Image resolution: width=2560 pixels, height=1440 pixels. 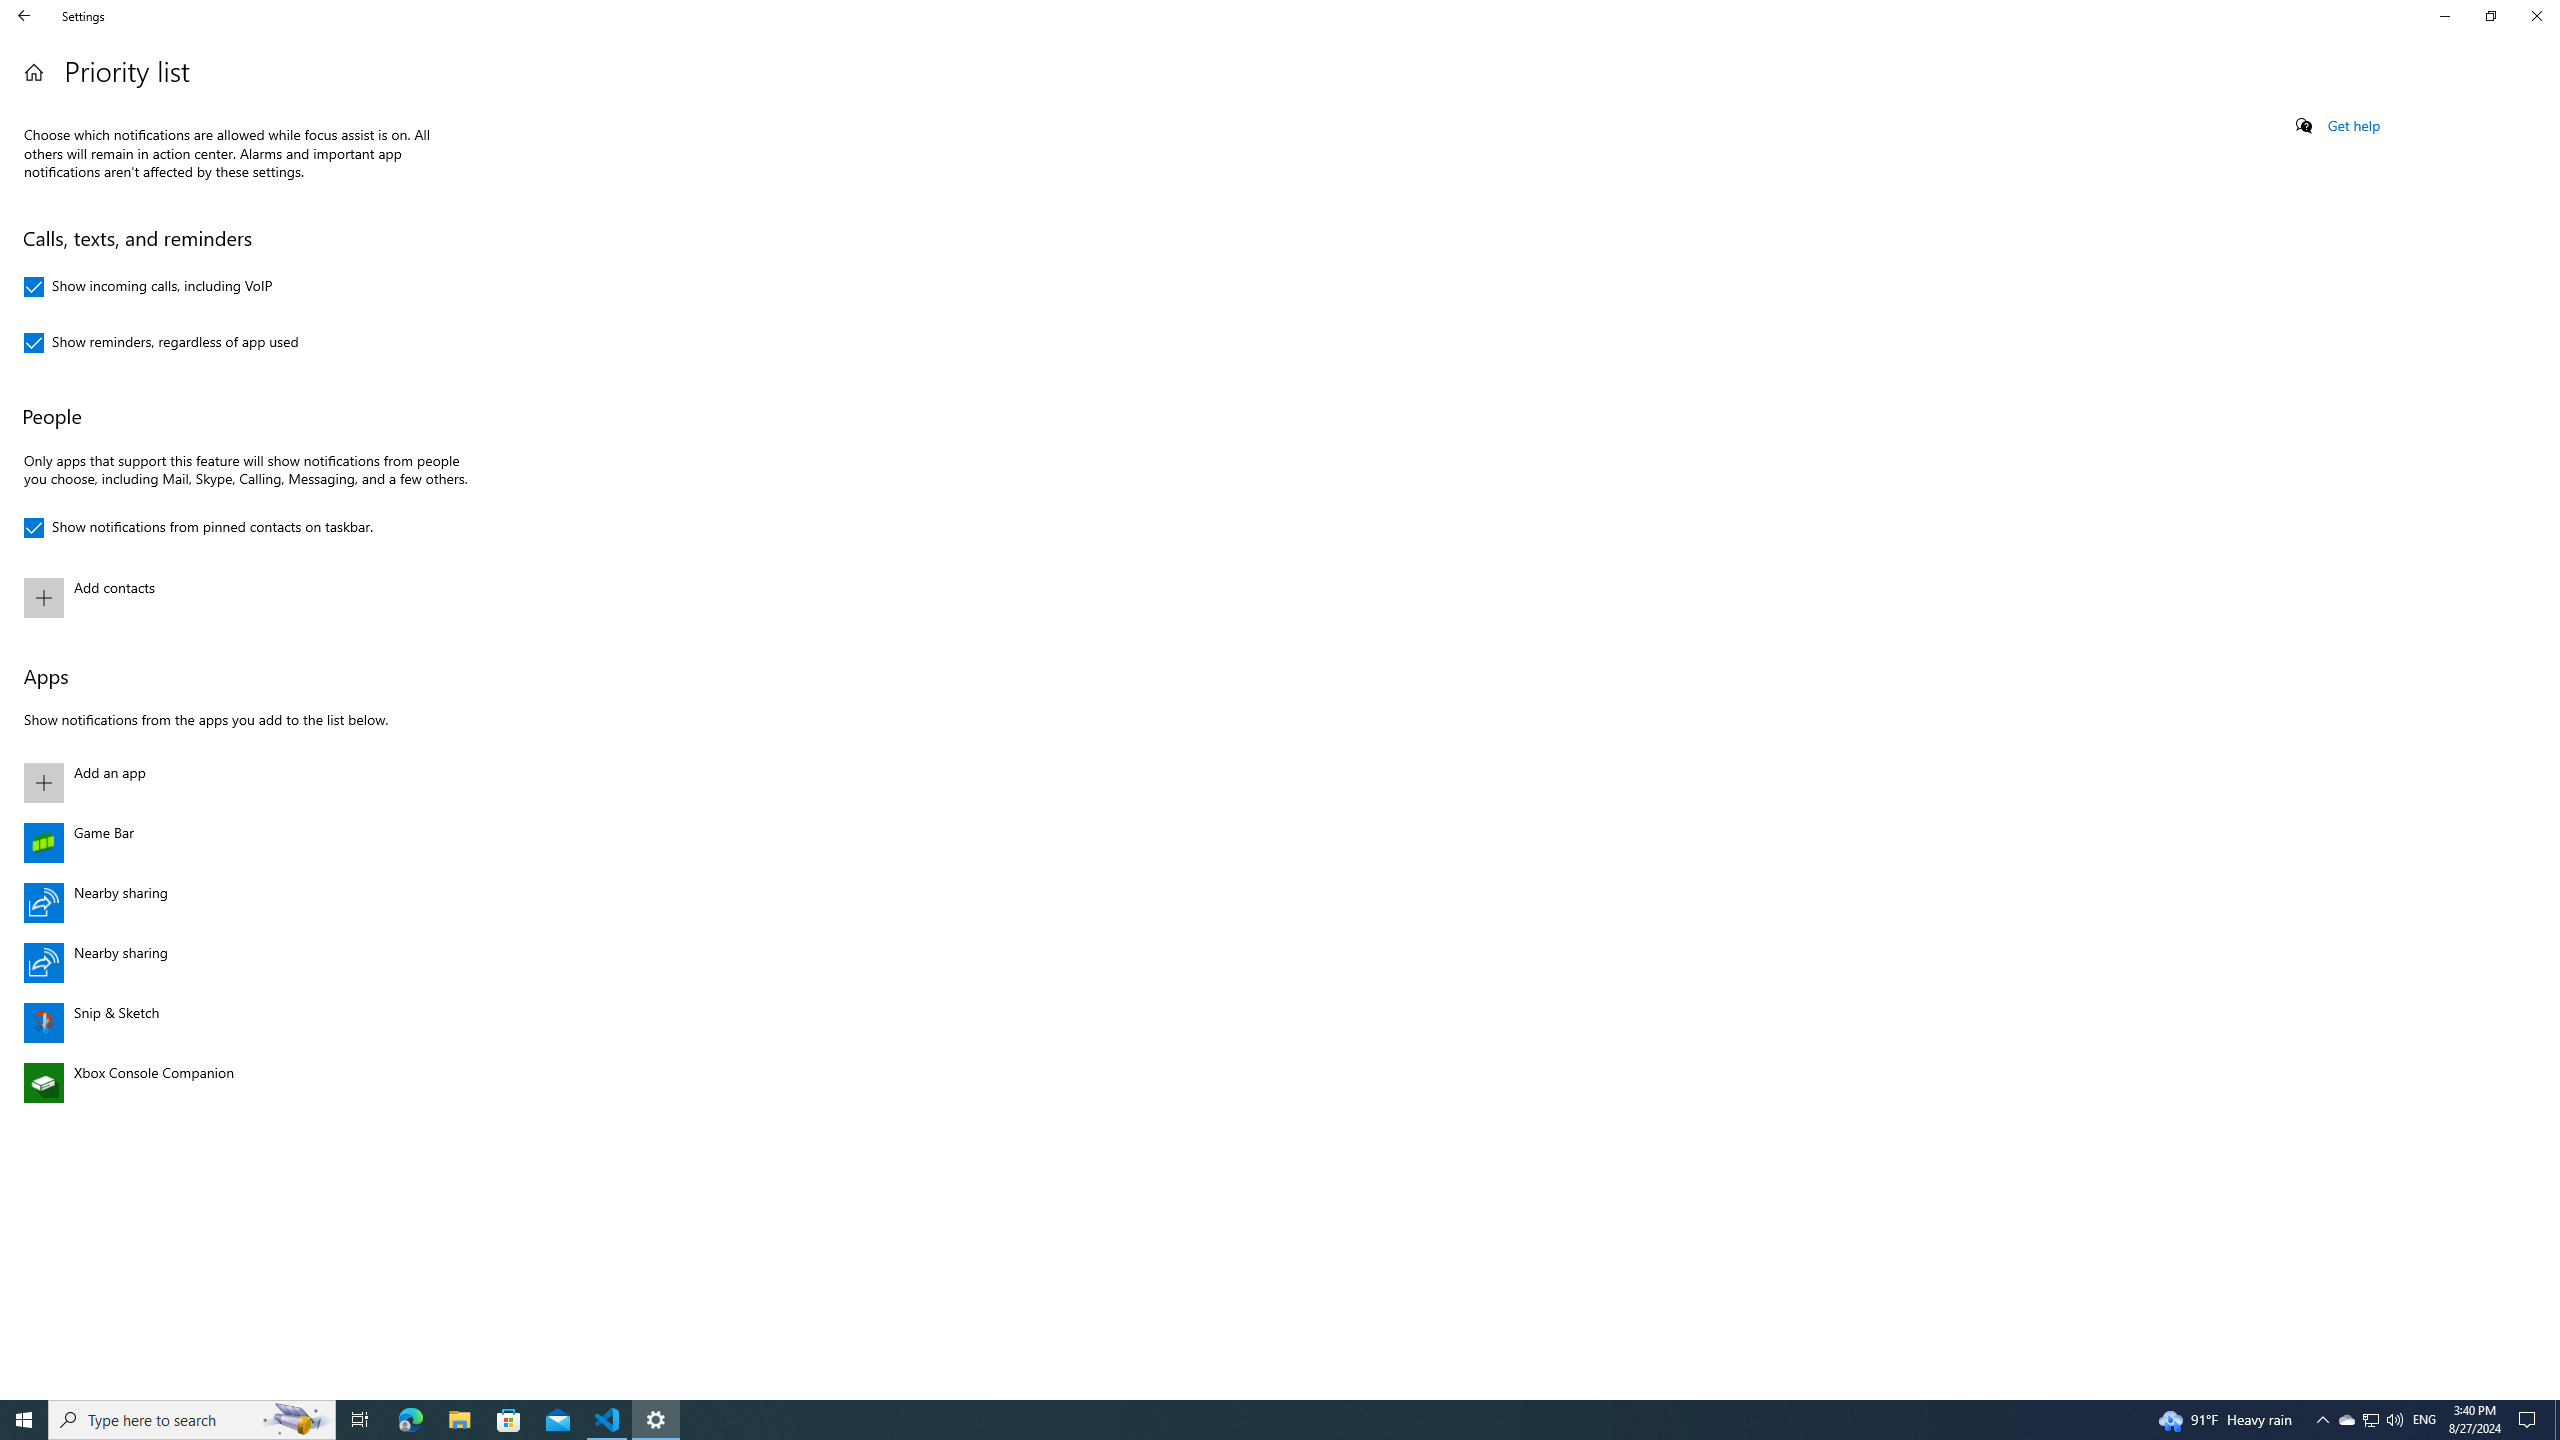 I want to click on Show incoming calls, including VoIP, so click(x=148, y=286).